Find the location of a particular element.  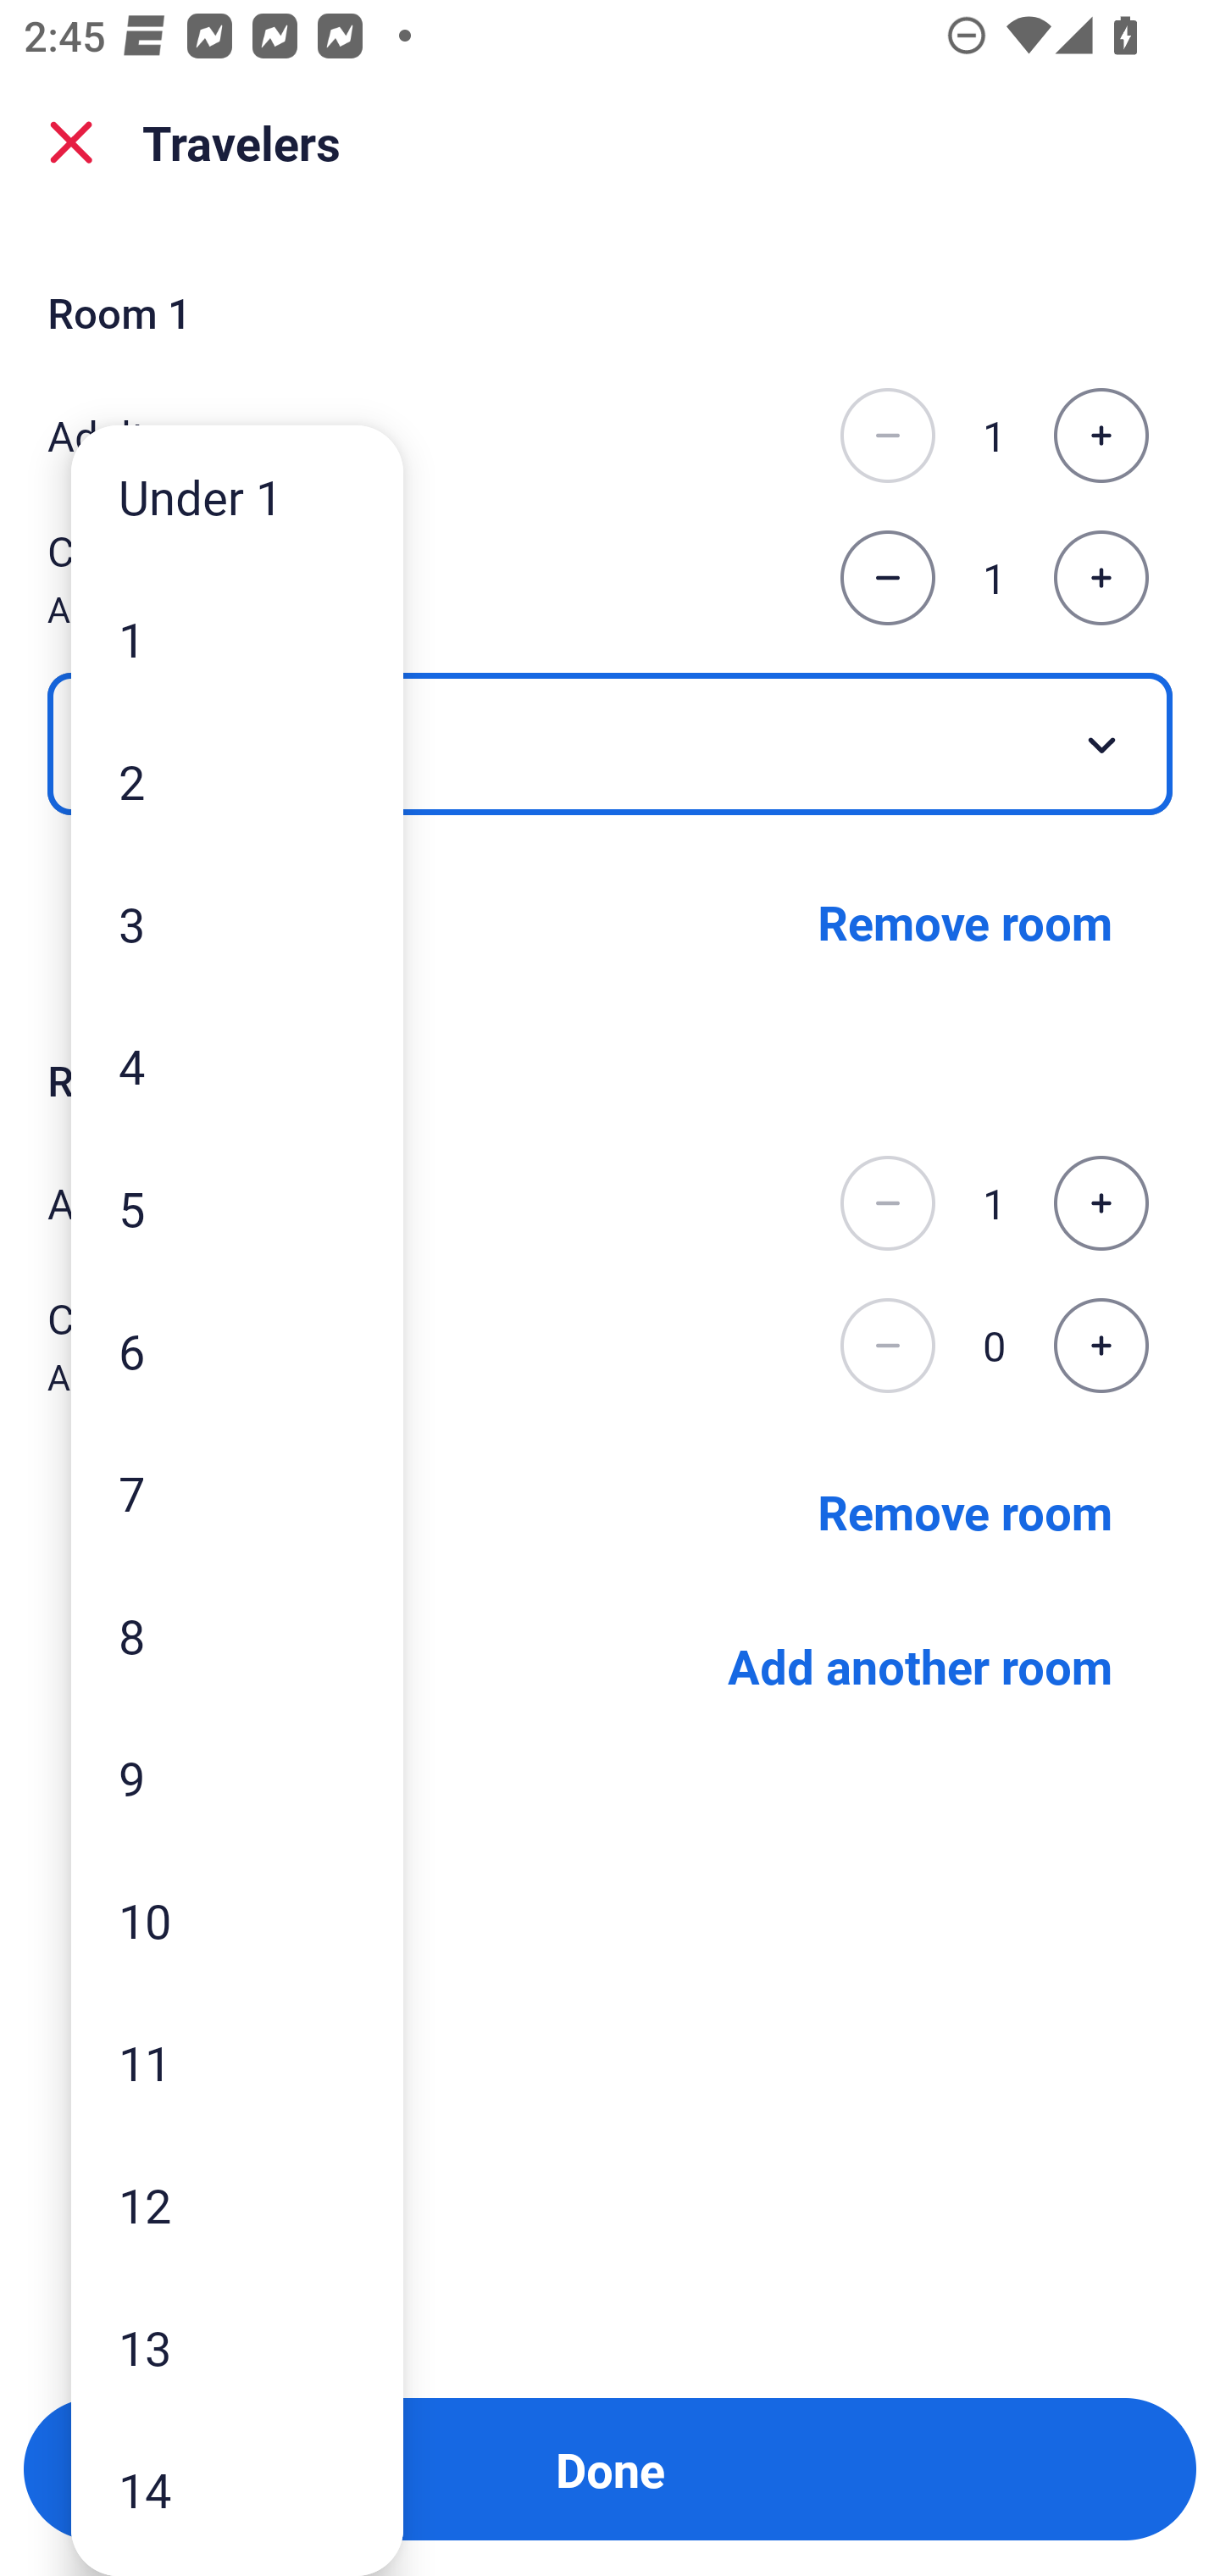

13 is located at coordinates (237, 2347).